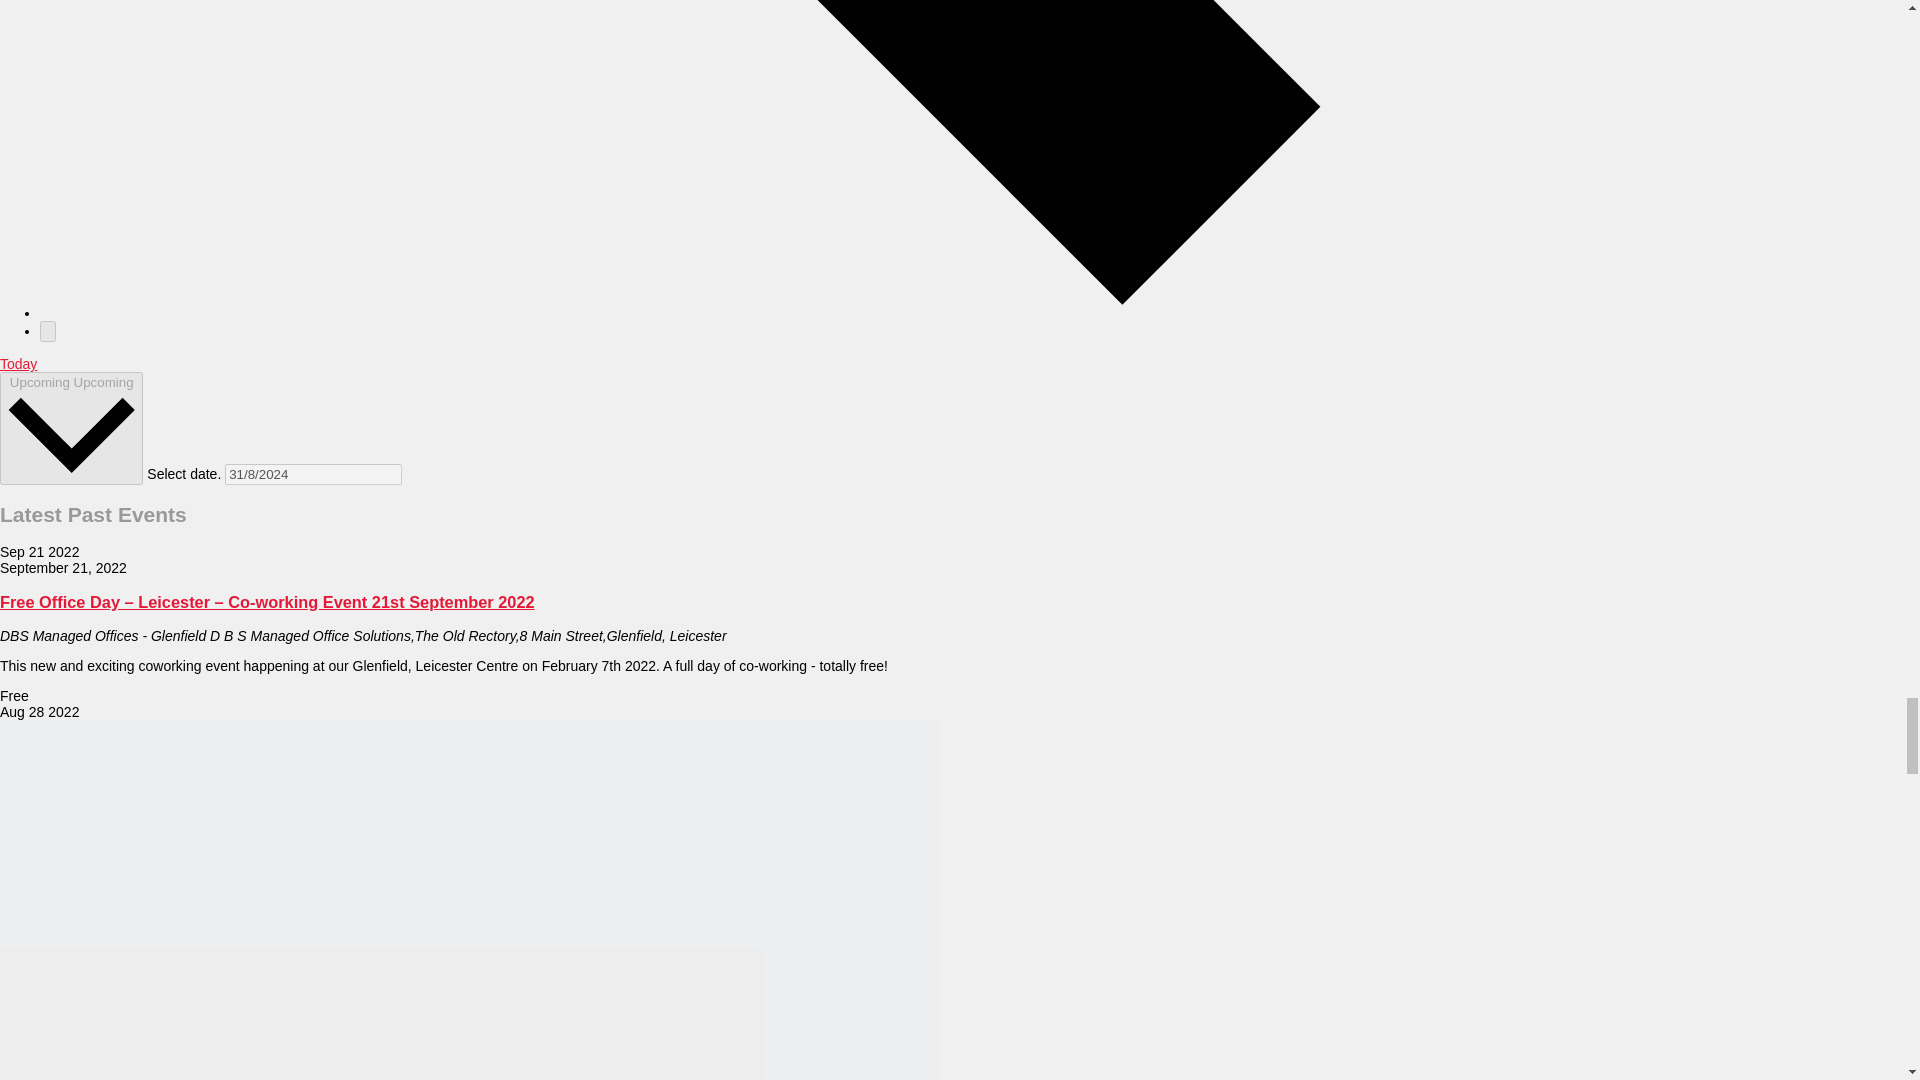 The width and height of the screenshot is (1920, 1080). Describe the element at coordinates (71, 428) in the screenshot. I see `Upcoming Upcoming` at that location.